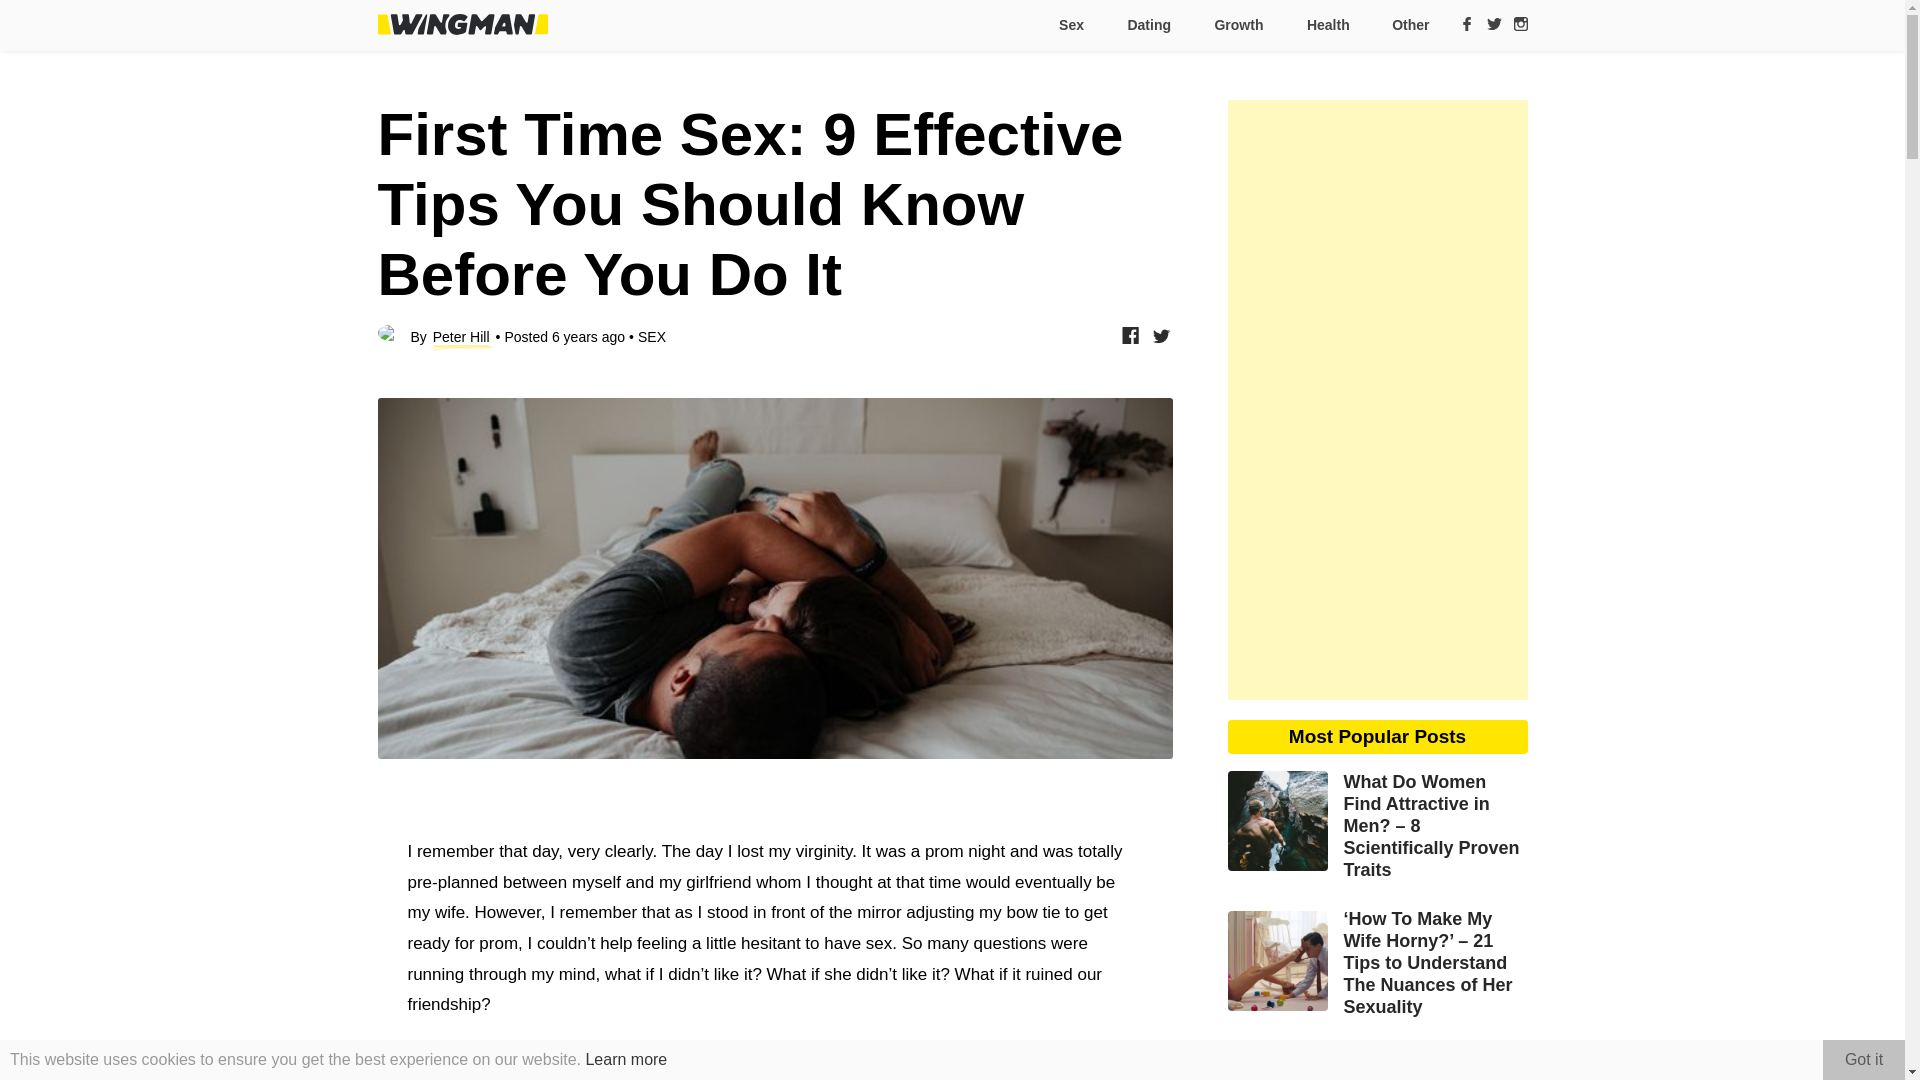  I want to click on Growth, so click(1237, 25).